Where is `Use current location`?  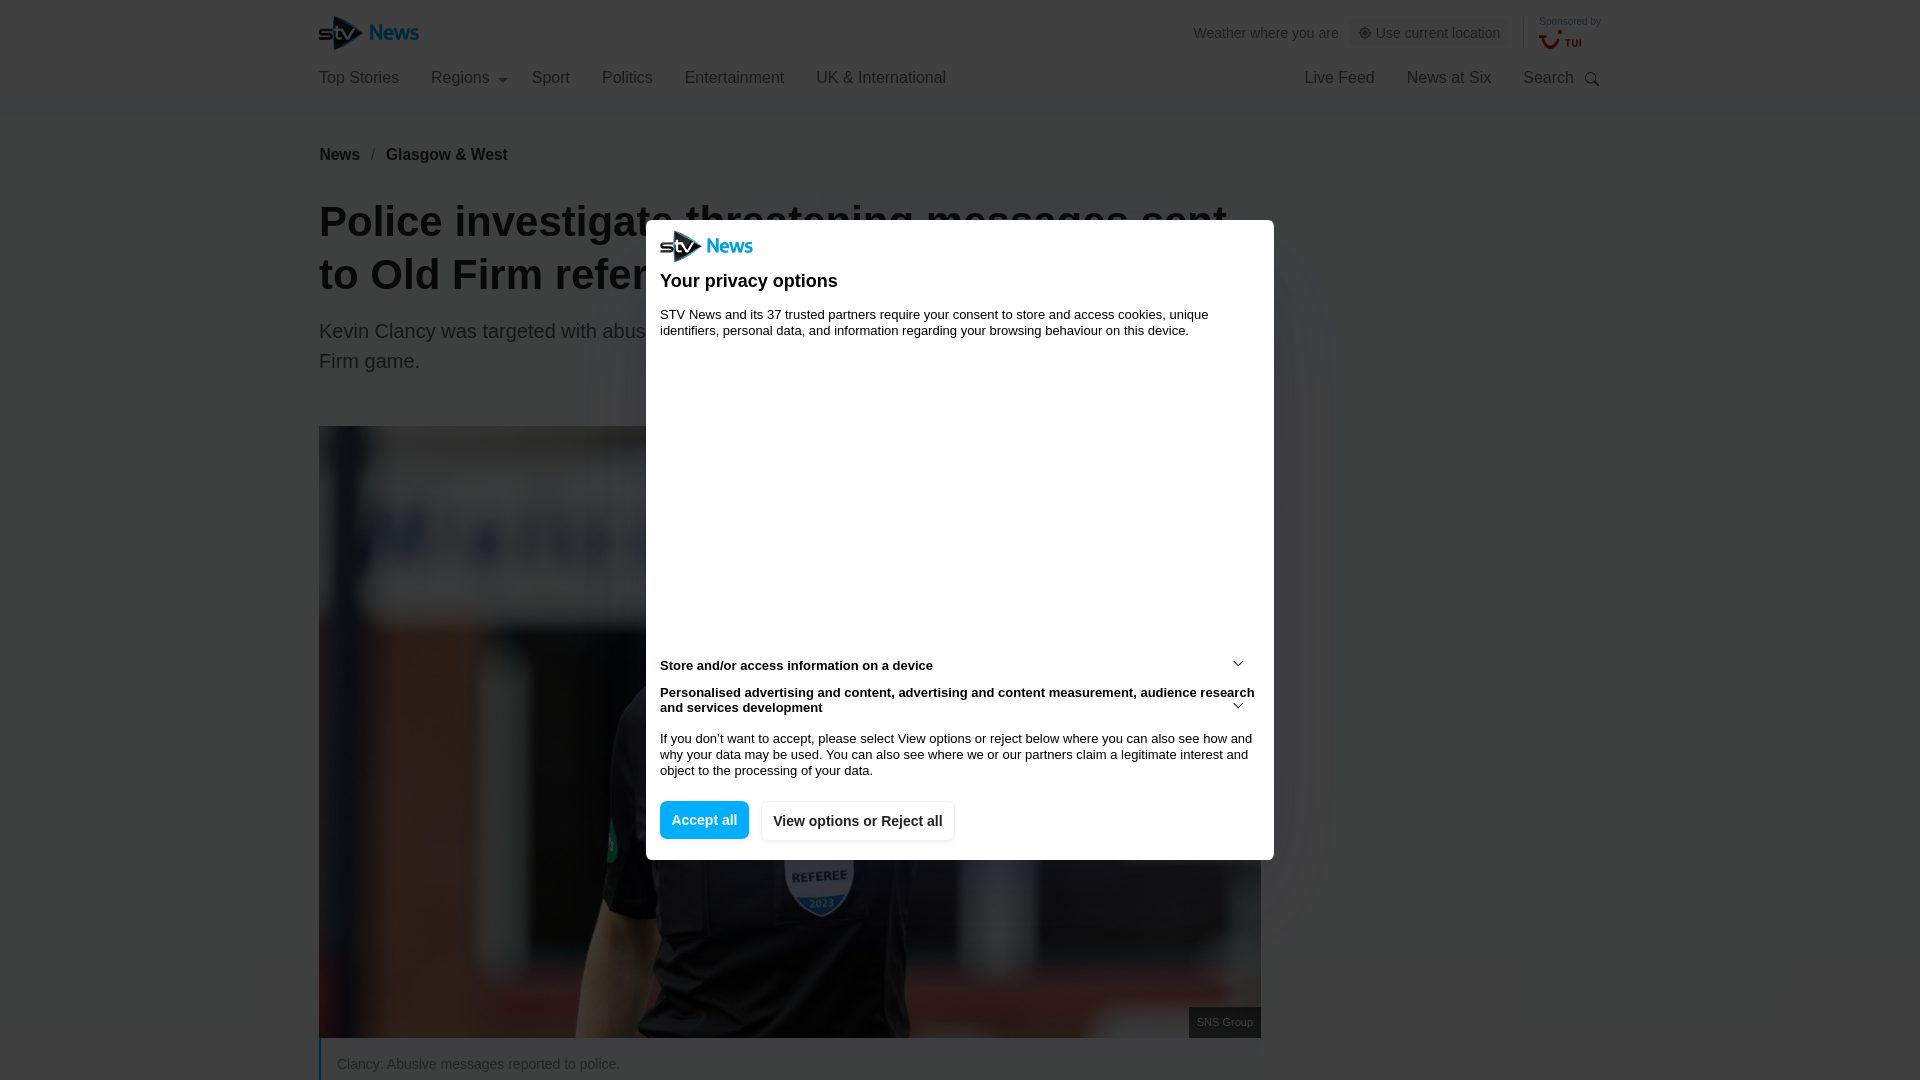
Use current location is located at coordinates (1429, 33).